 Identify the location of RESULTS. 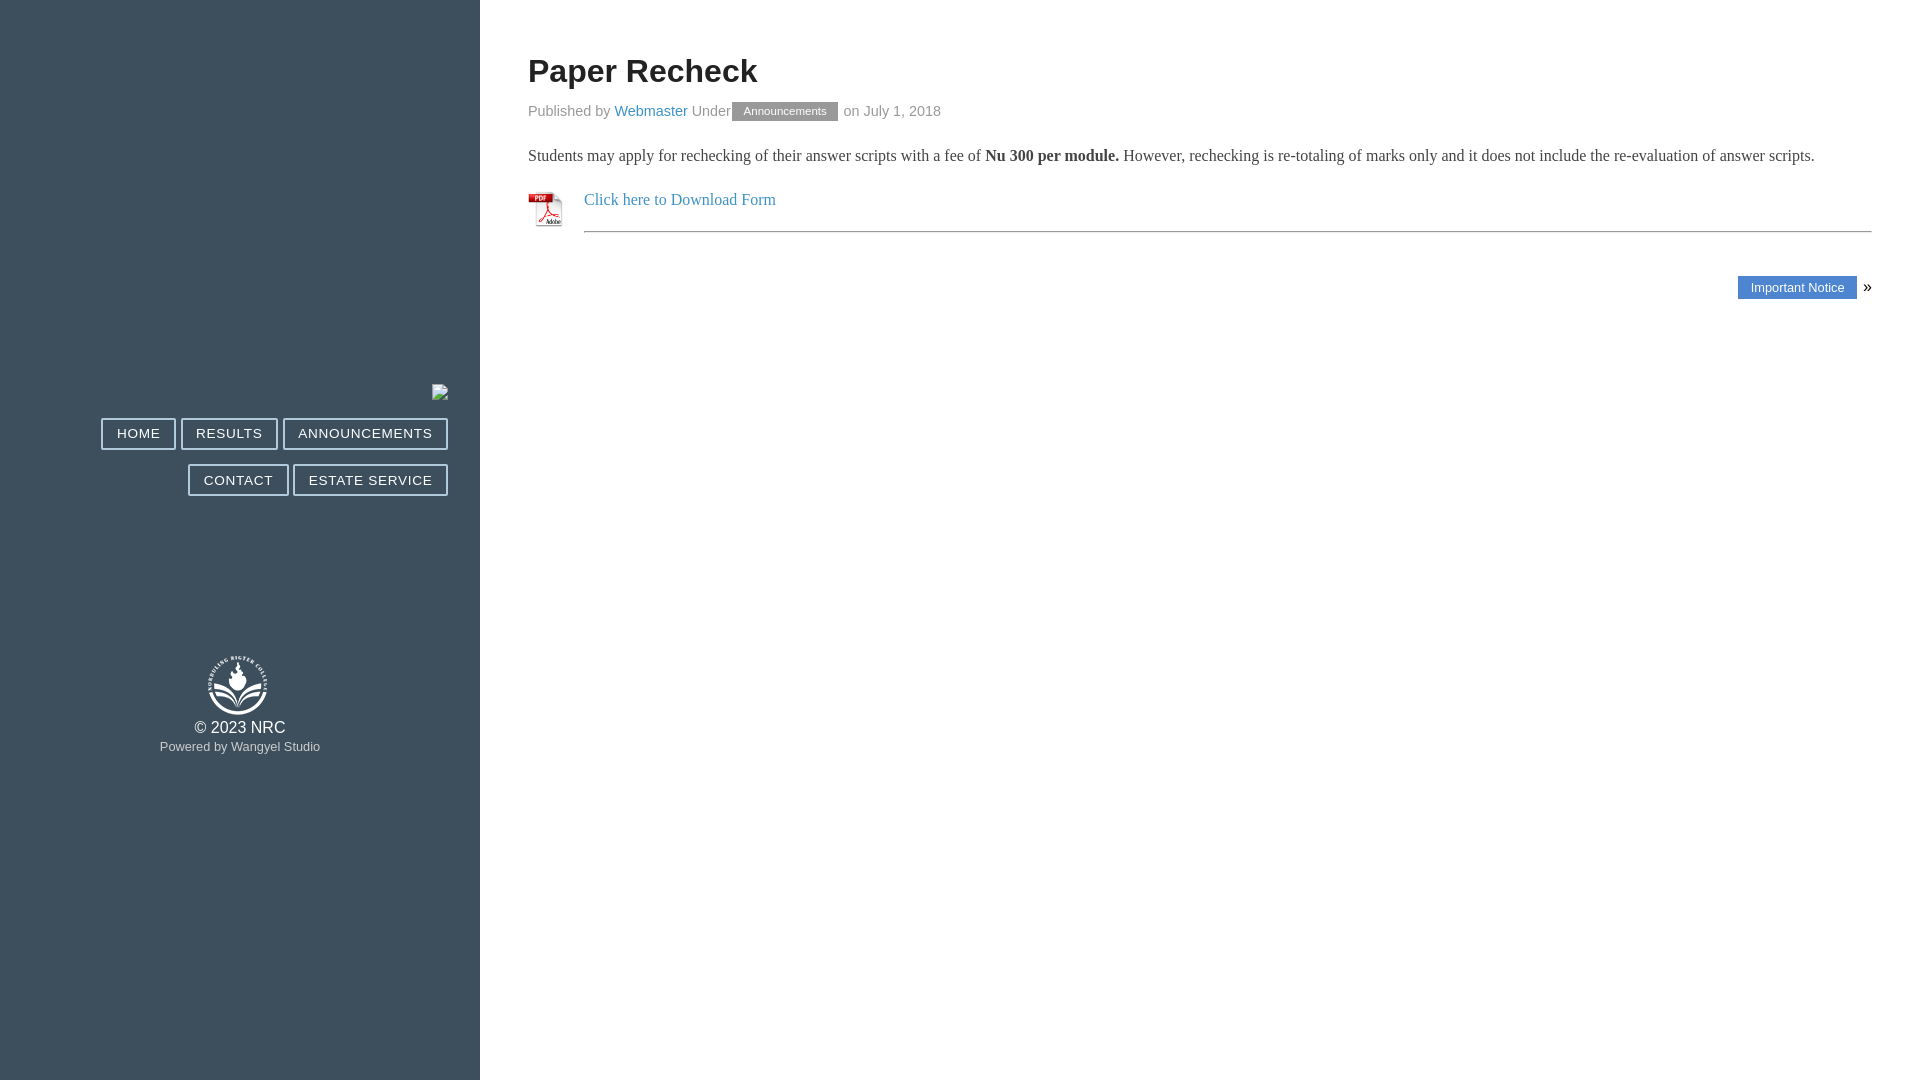
(229, 434).